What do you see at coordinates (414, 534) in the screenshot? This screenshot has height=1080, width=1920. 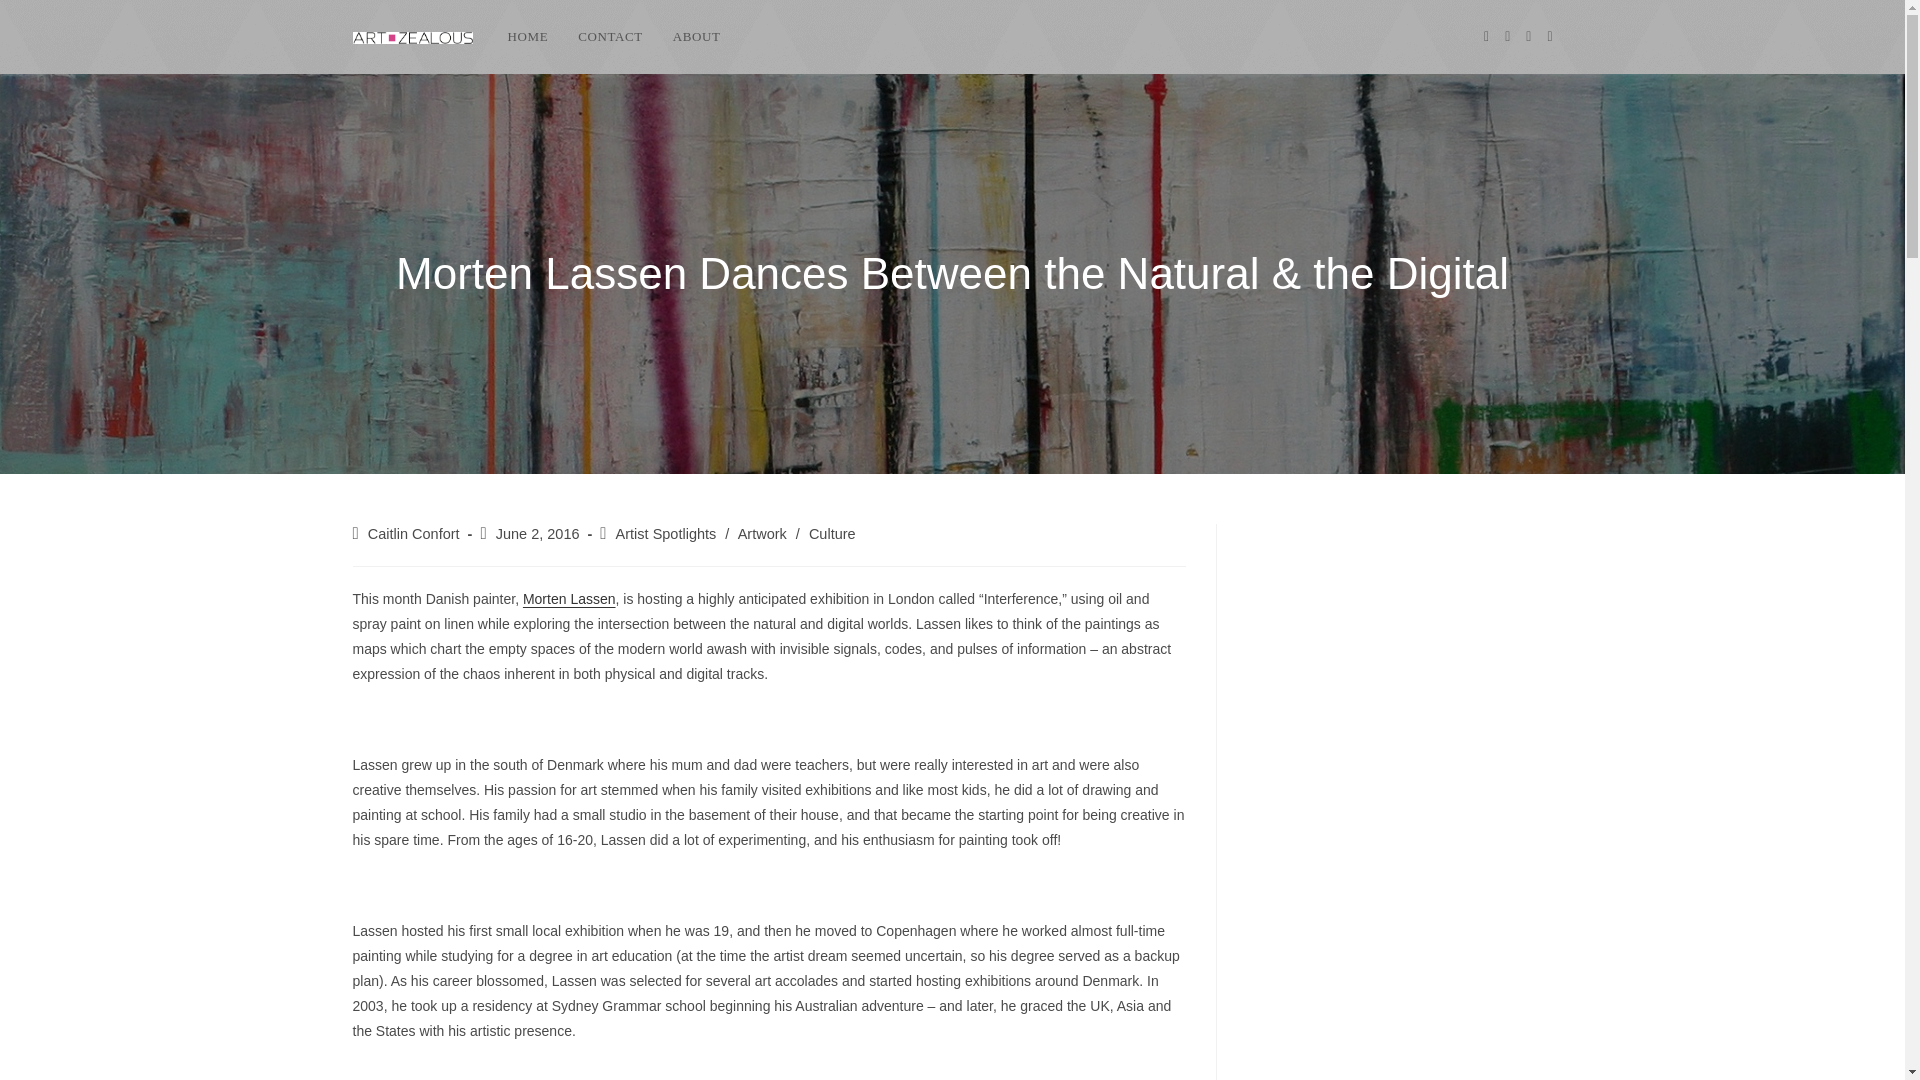 I see `Caitlin Confort` at bounding box center [414, 534].